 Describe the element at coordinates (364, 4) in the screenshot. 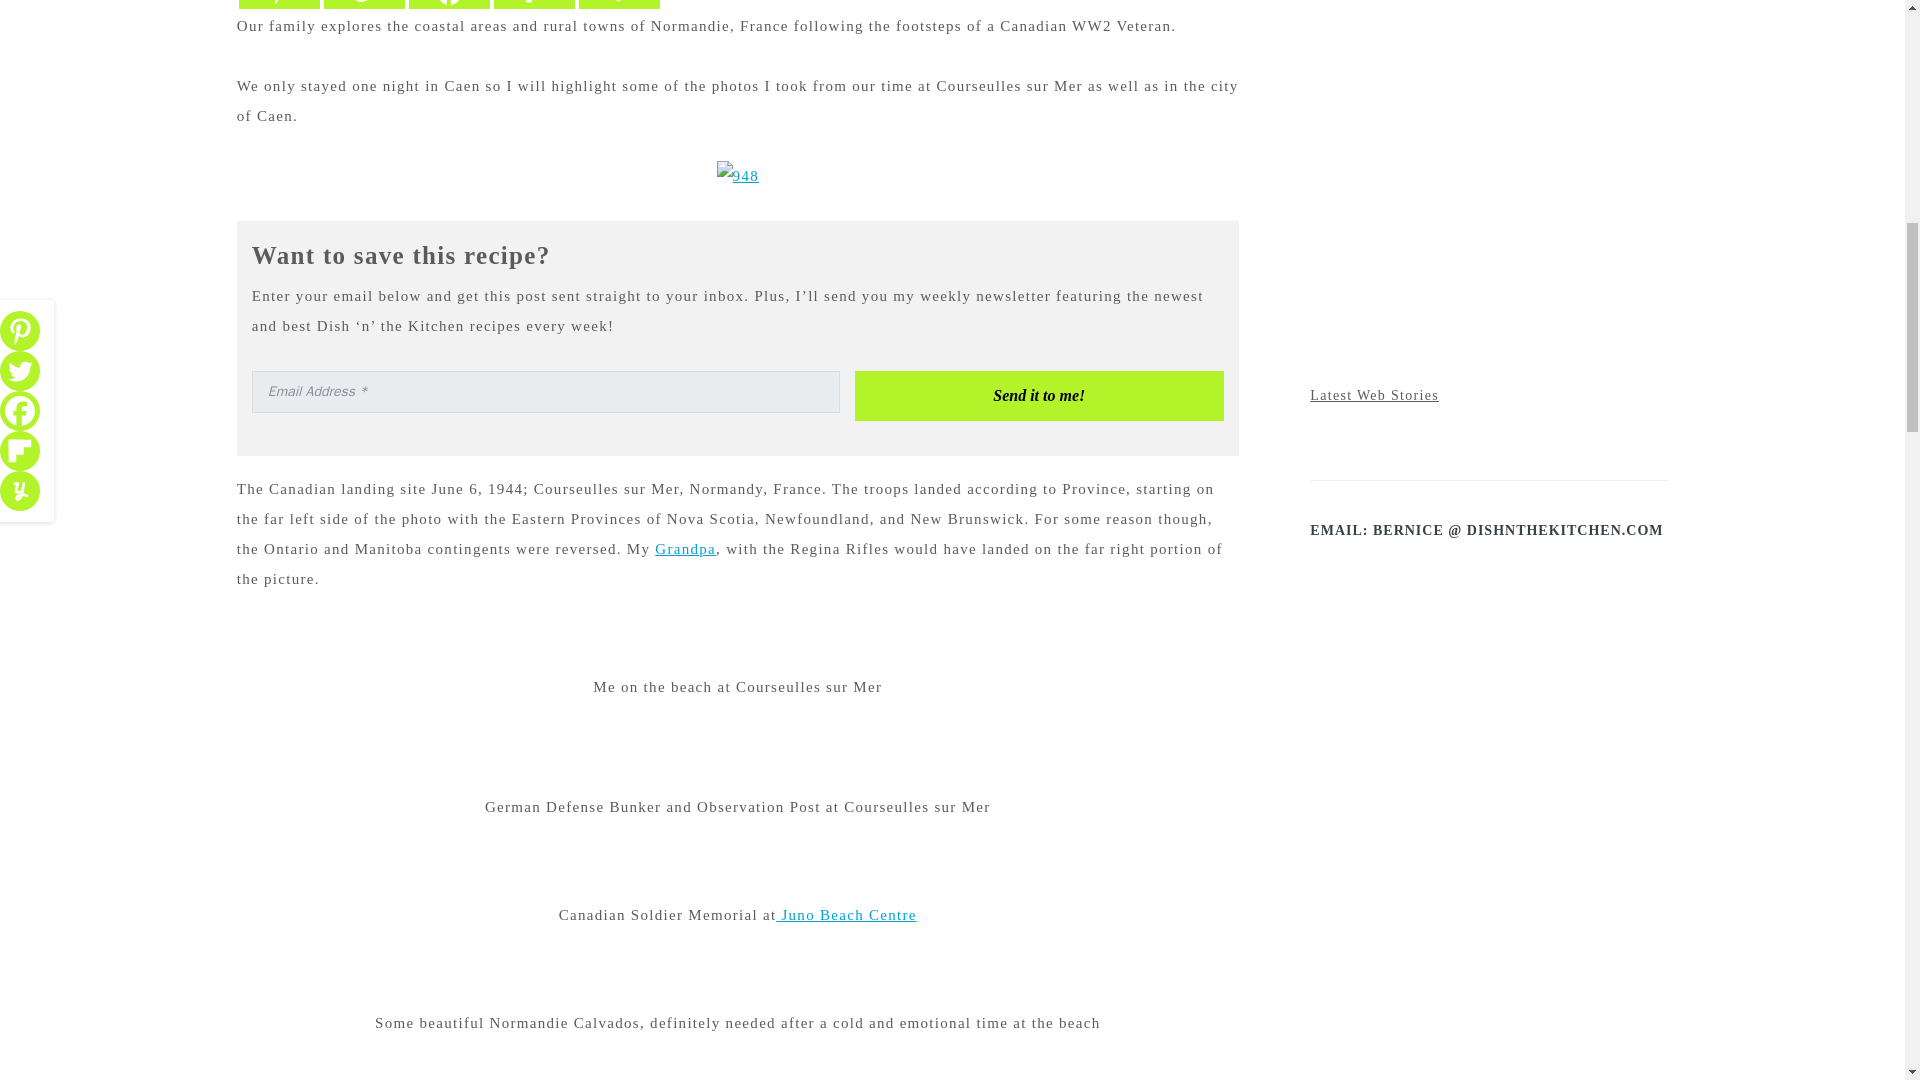

I see `Twitter` at that location.